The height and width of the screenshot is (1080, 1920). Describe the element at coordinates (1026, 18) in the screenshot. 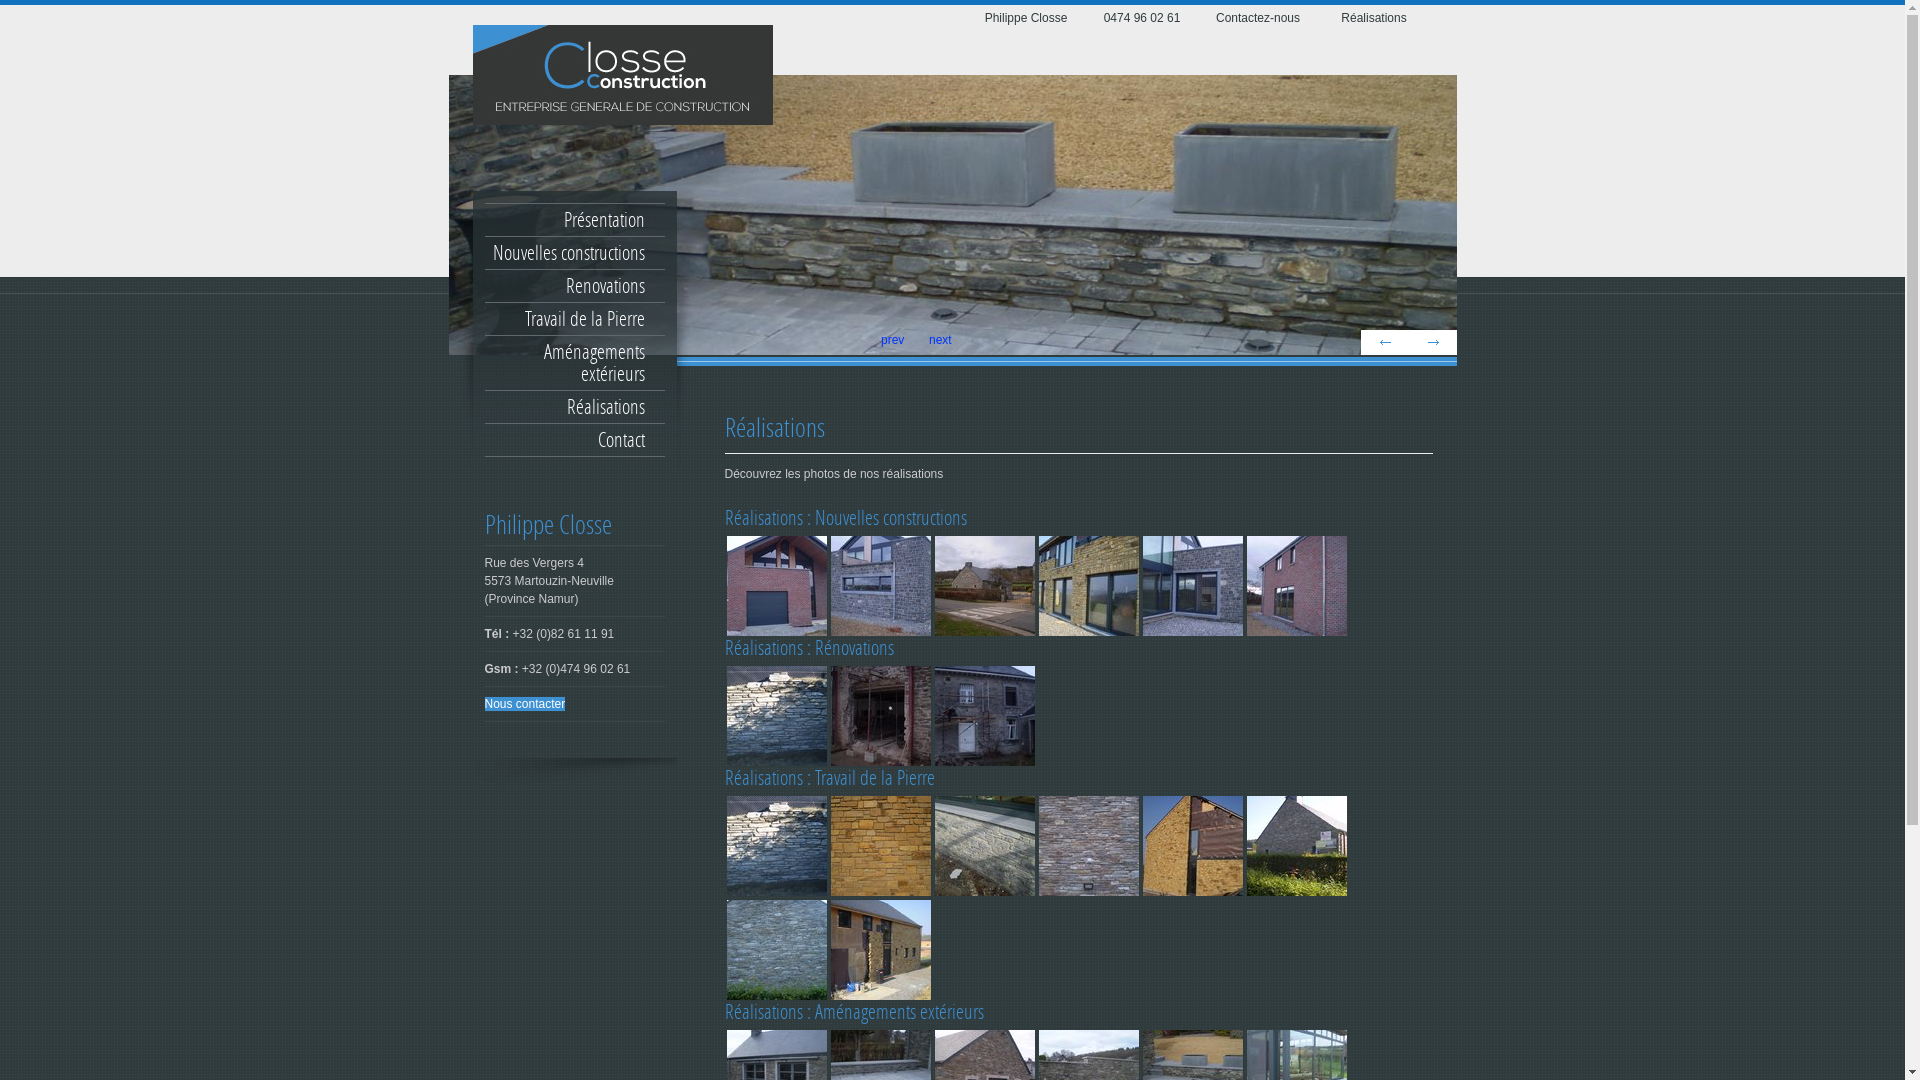

I see `Philippe Closse` at that location.